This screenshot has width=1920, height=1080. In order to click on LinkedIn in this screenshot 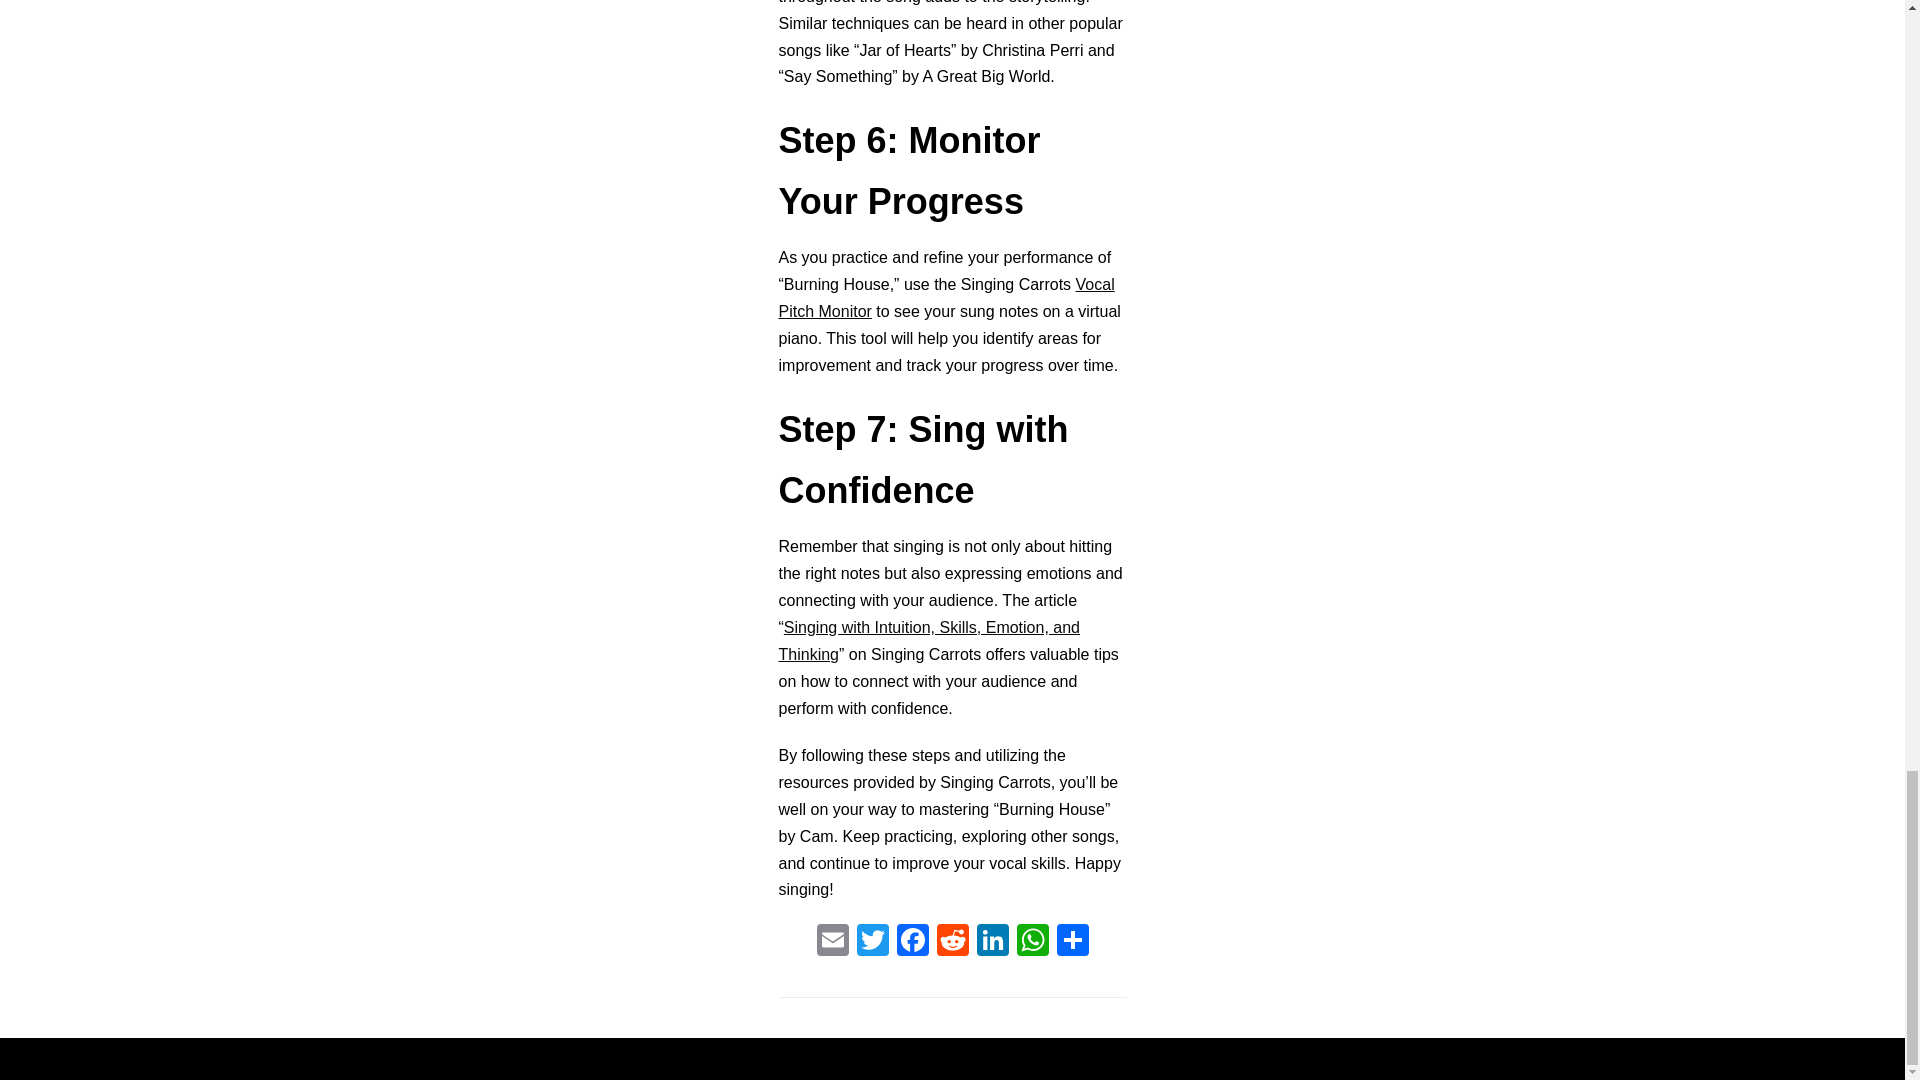, I will do `click(991, 942)`.